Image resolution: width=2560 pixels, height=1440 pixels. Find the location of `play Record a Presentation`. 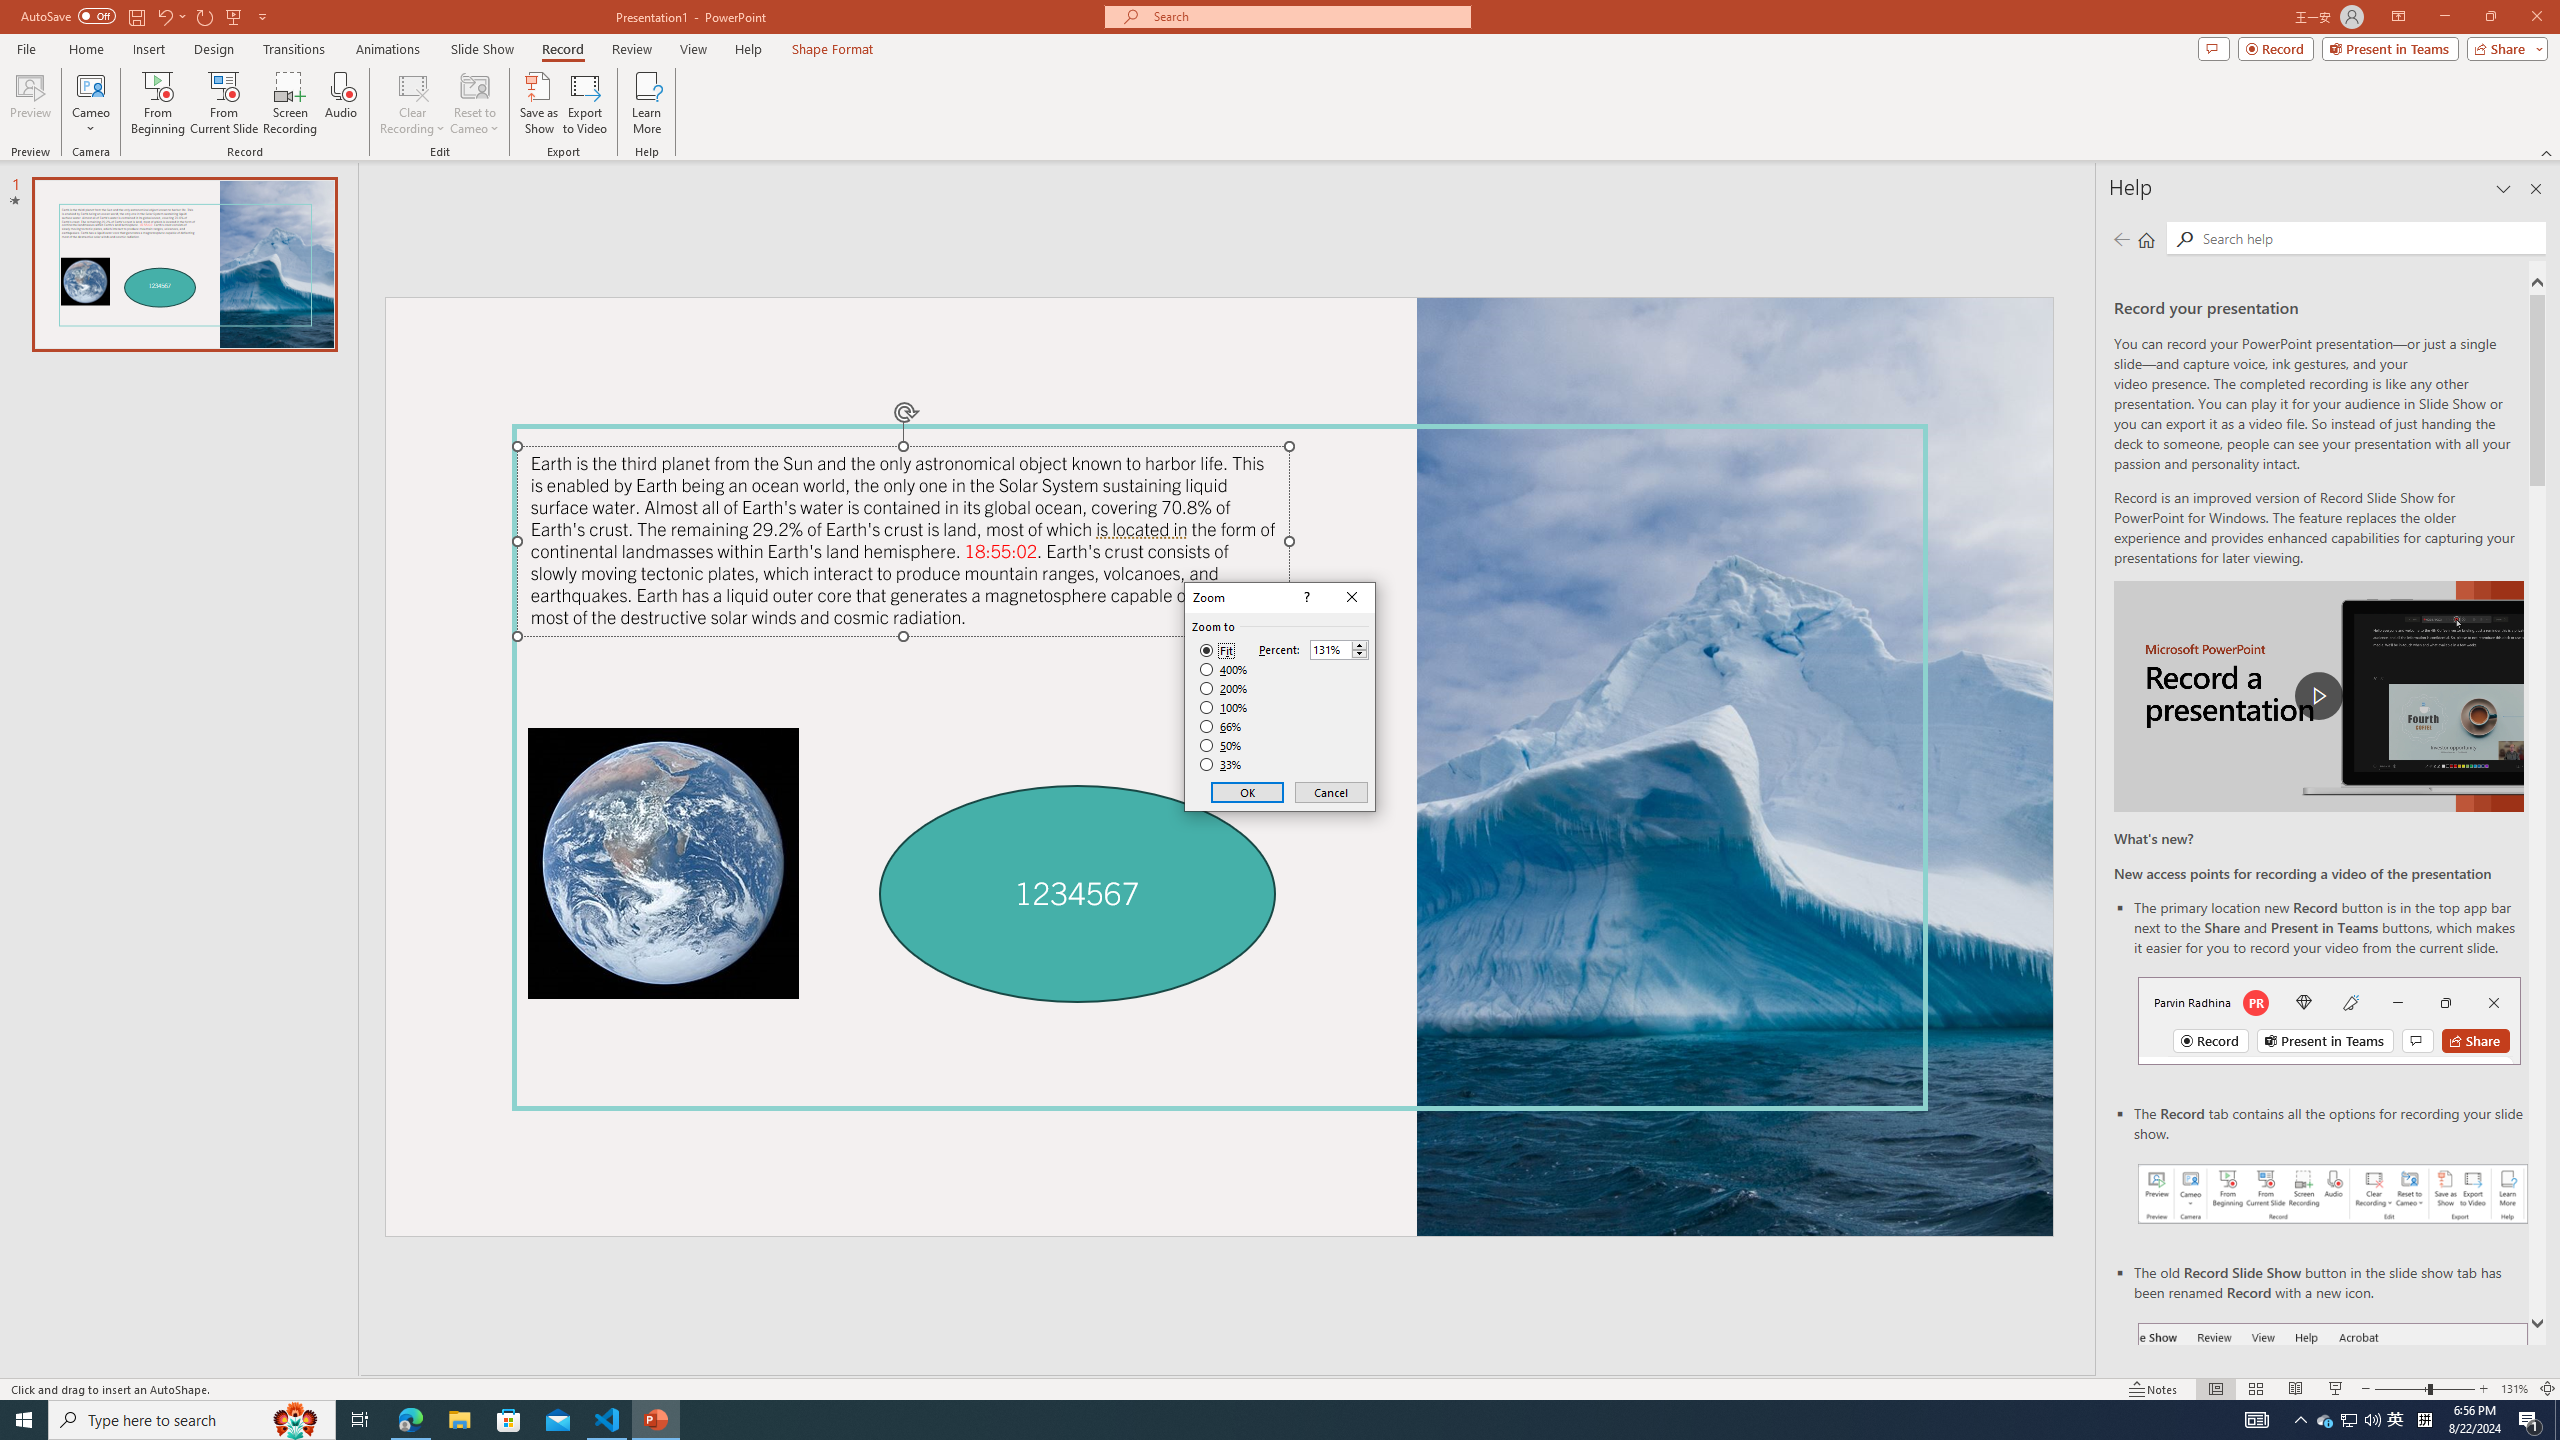

play Record a Presentation is located at coordinates (2318, 696).